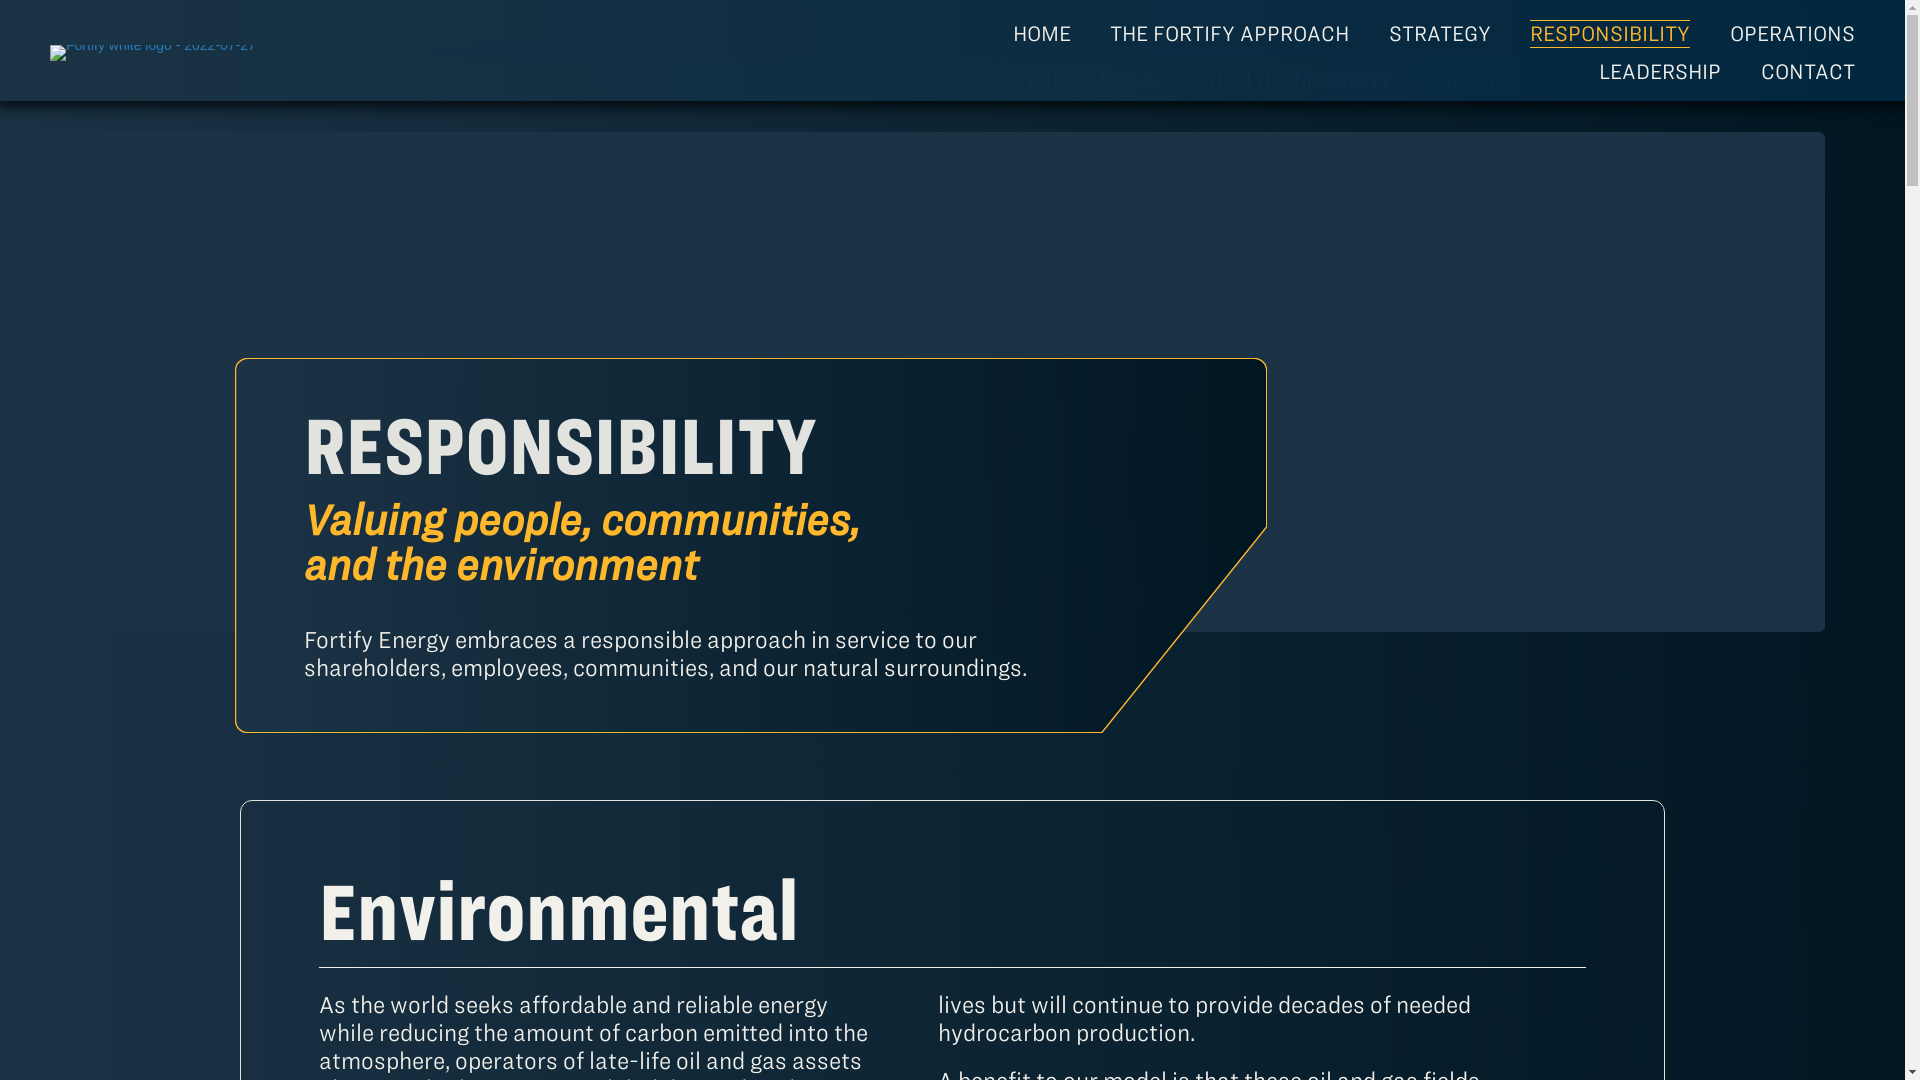 The image size is (1920, 1080). Describe the element at coordinates (152, 52) in the screenshot. I see `Fortify white logo - 2022-07-27` at that location.